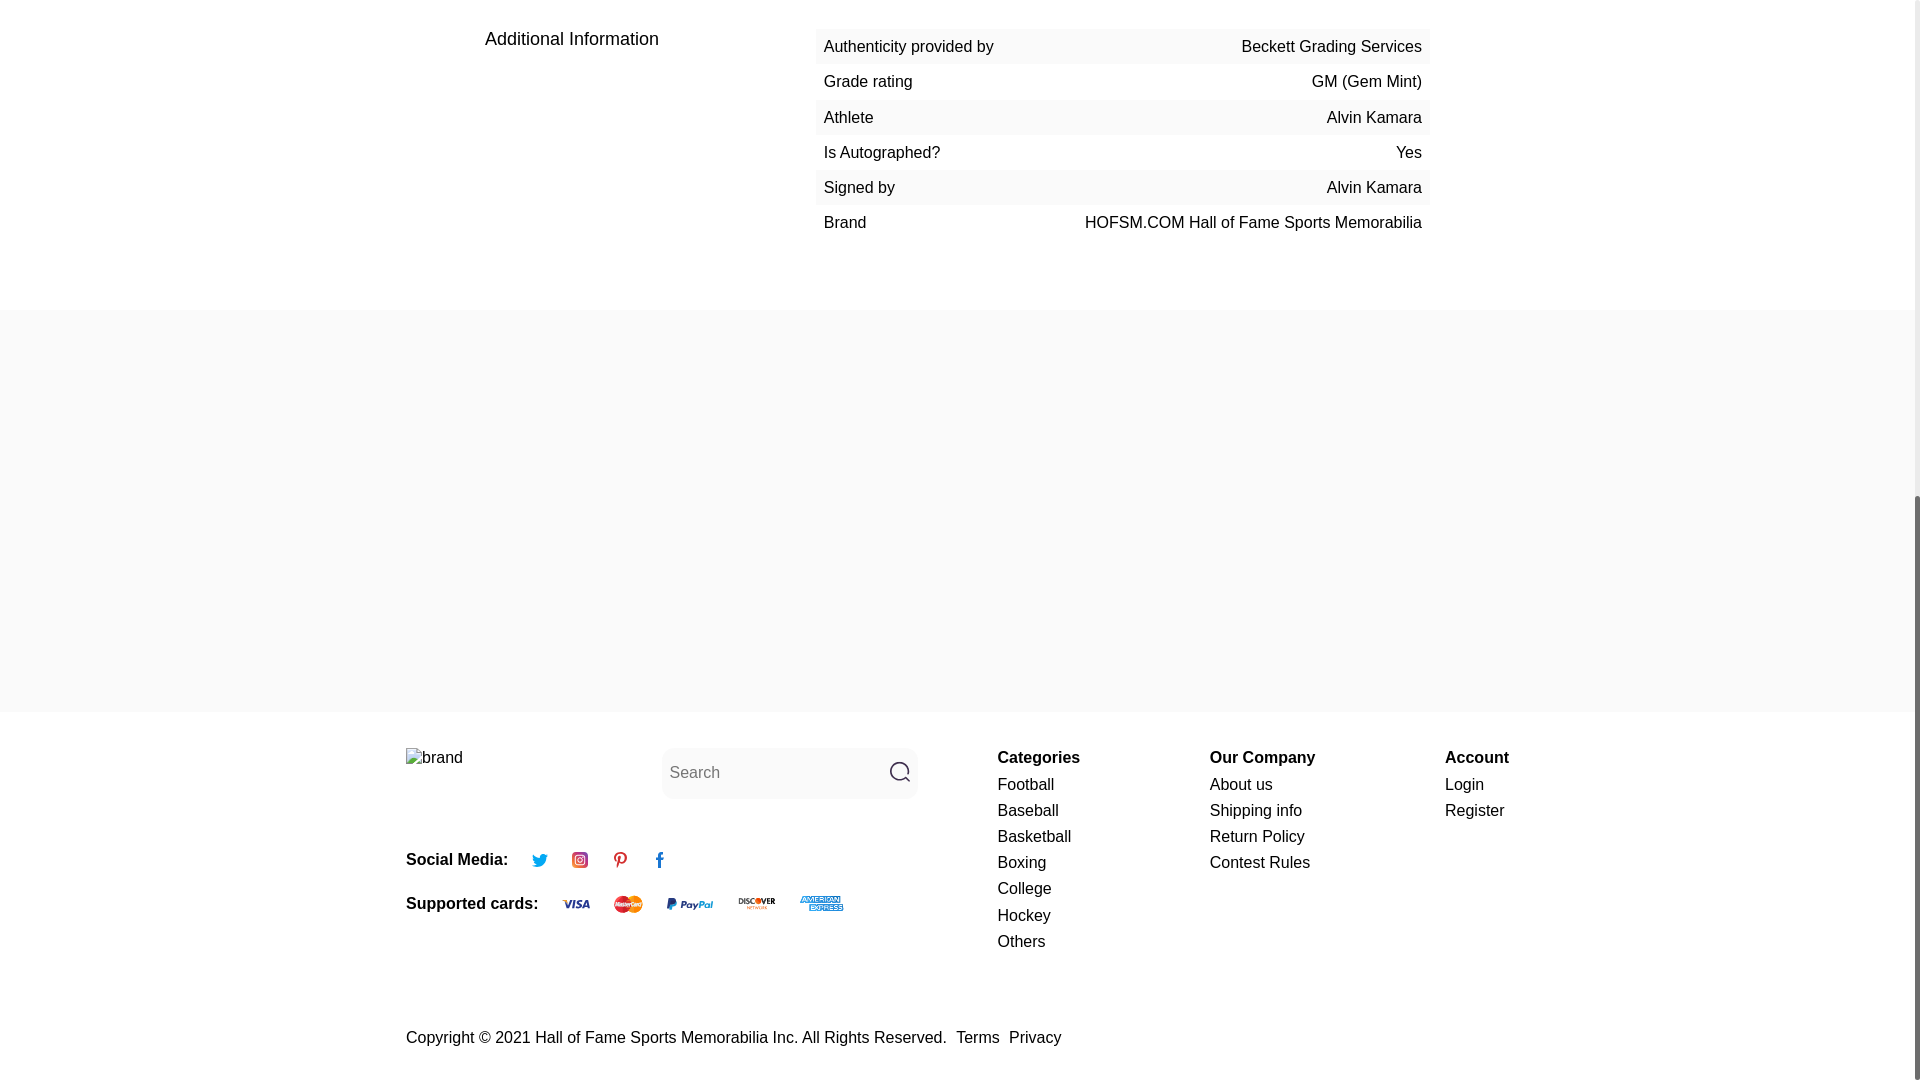 Image resolution: width=1920 pixels, height=1080 pixels. Describe the element at coordinates (1039, 836) in the screenshot. I see `Basketball` at that location.